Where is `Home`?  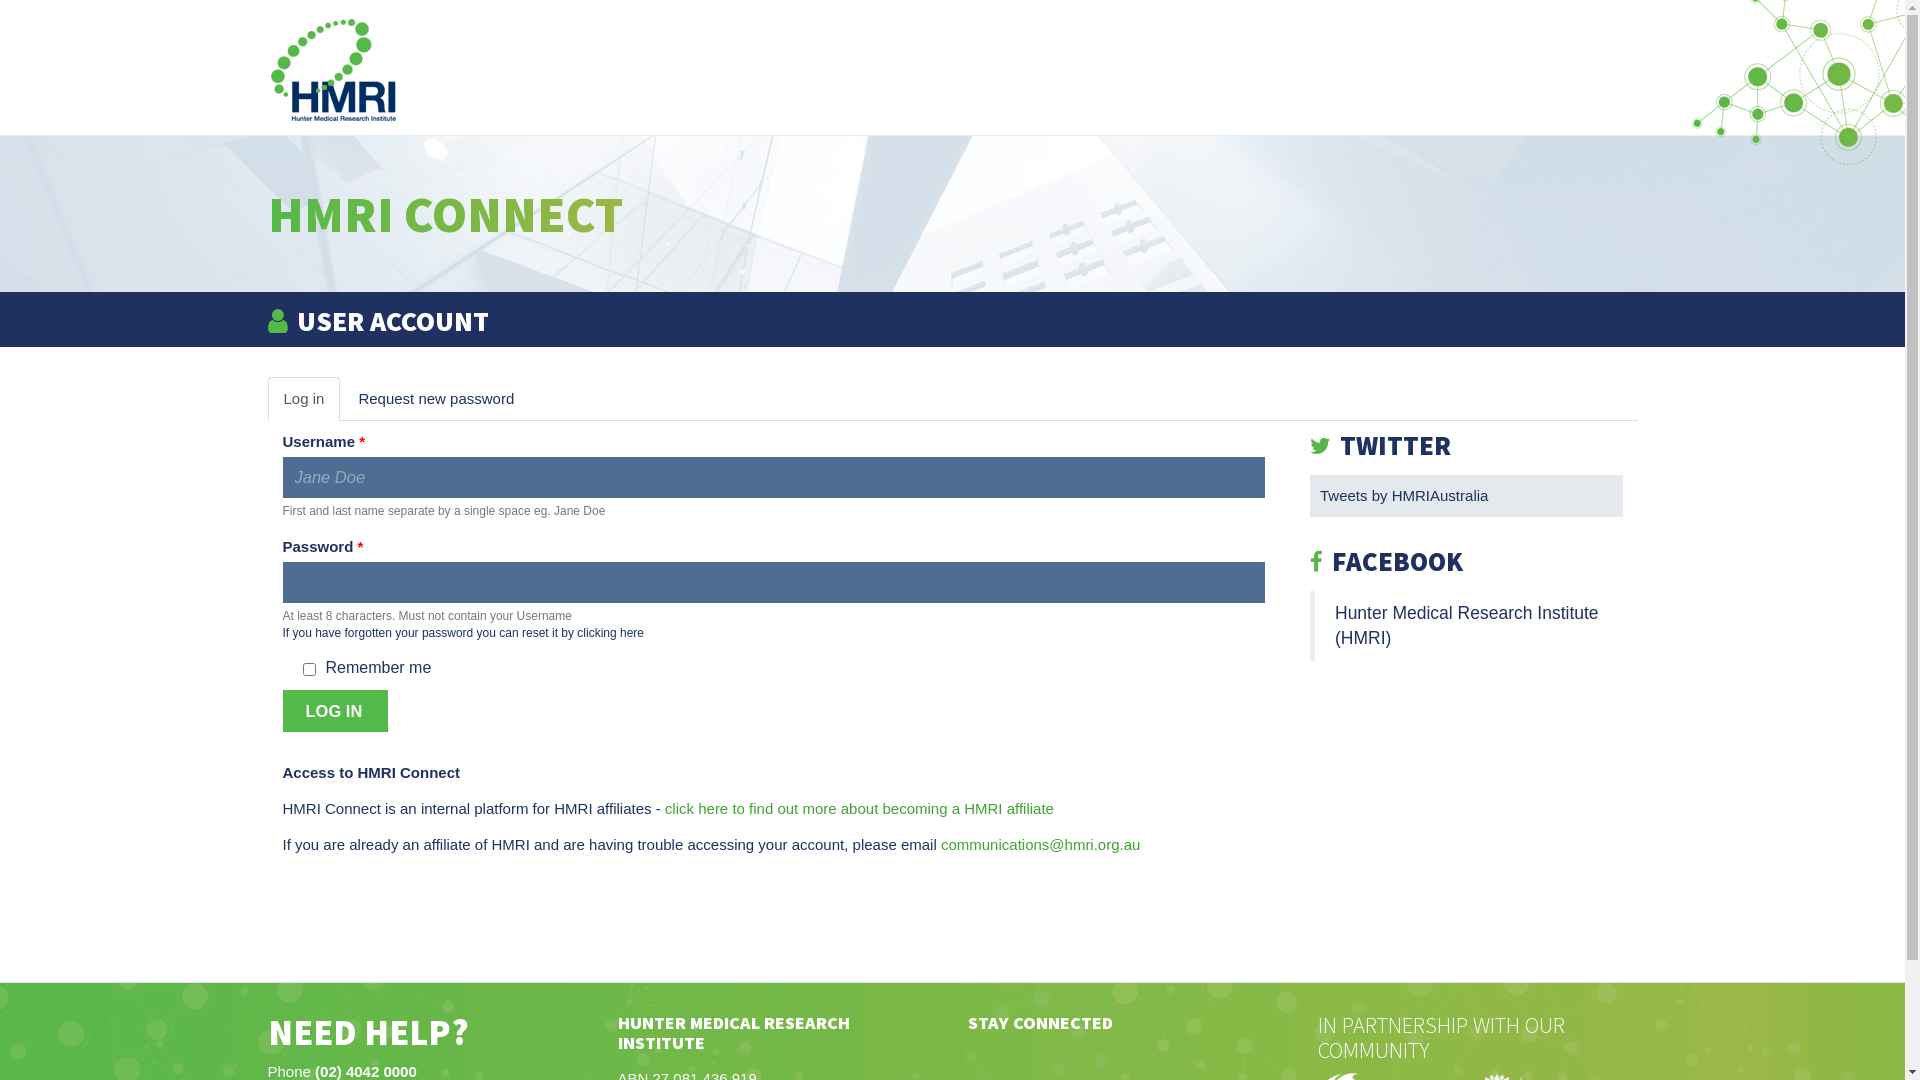 Home is located at coordinates (333, 71).